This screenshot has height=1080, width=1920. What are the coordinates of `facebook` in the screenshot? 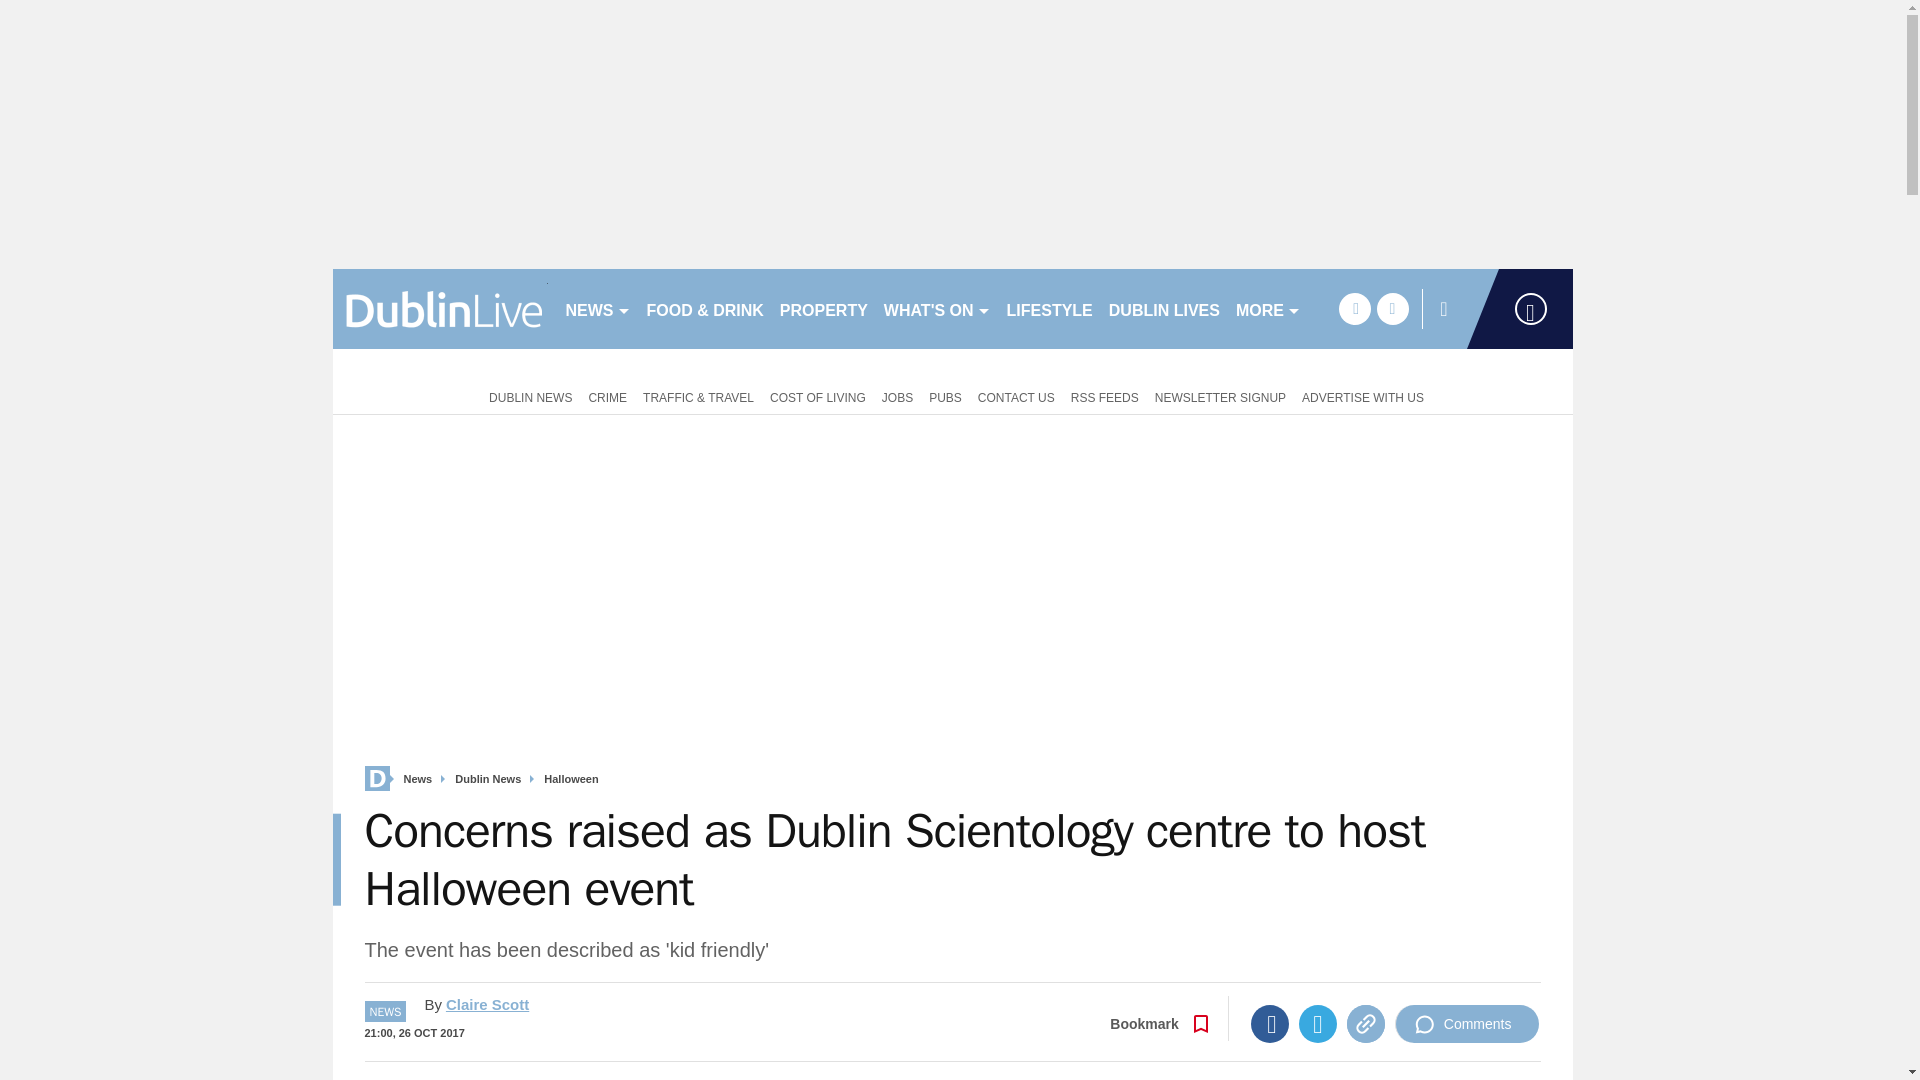 It's located at (1354, 308).